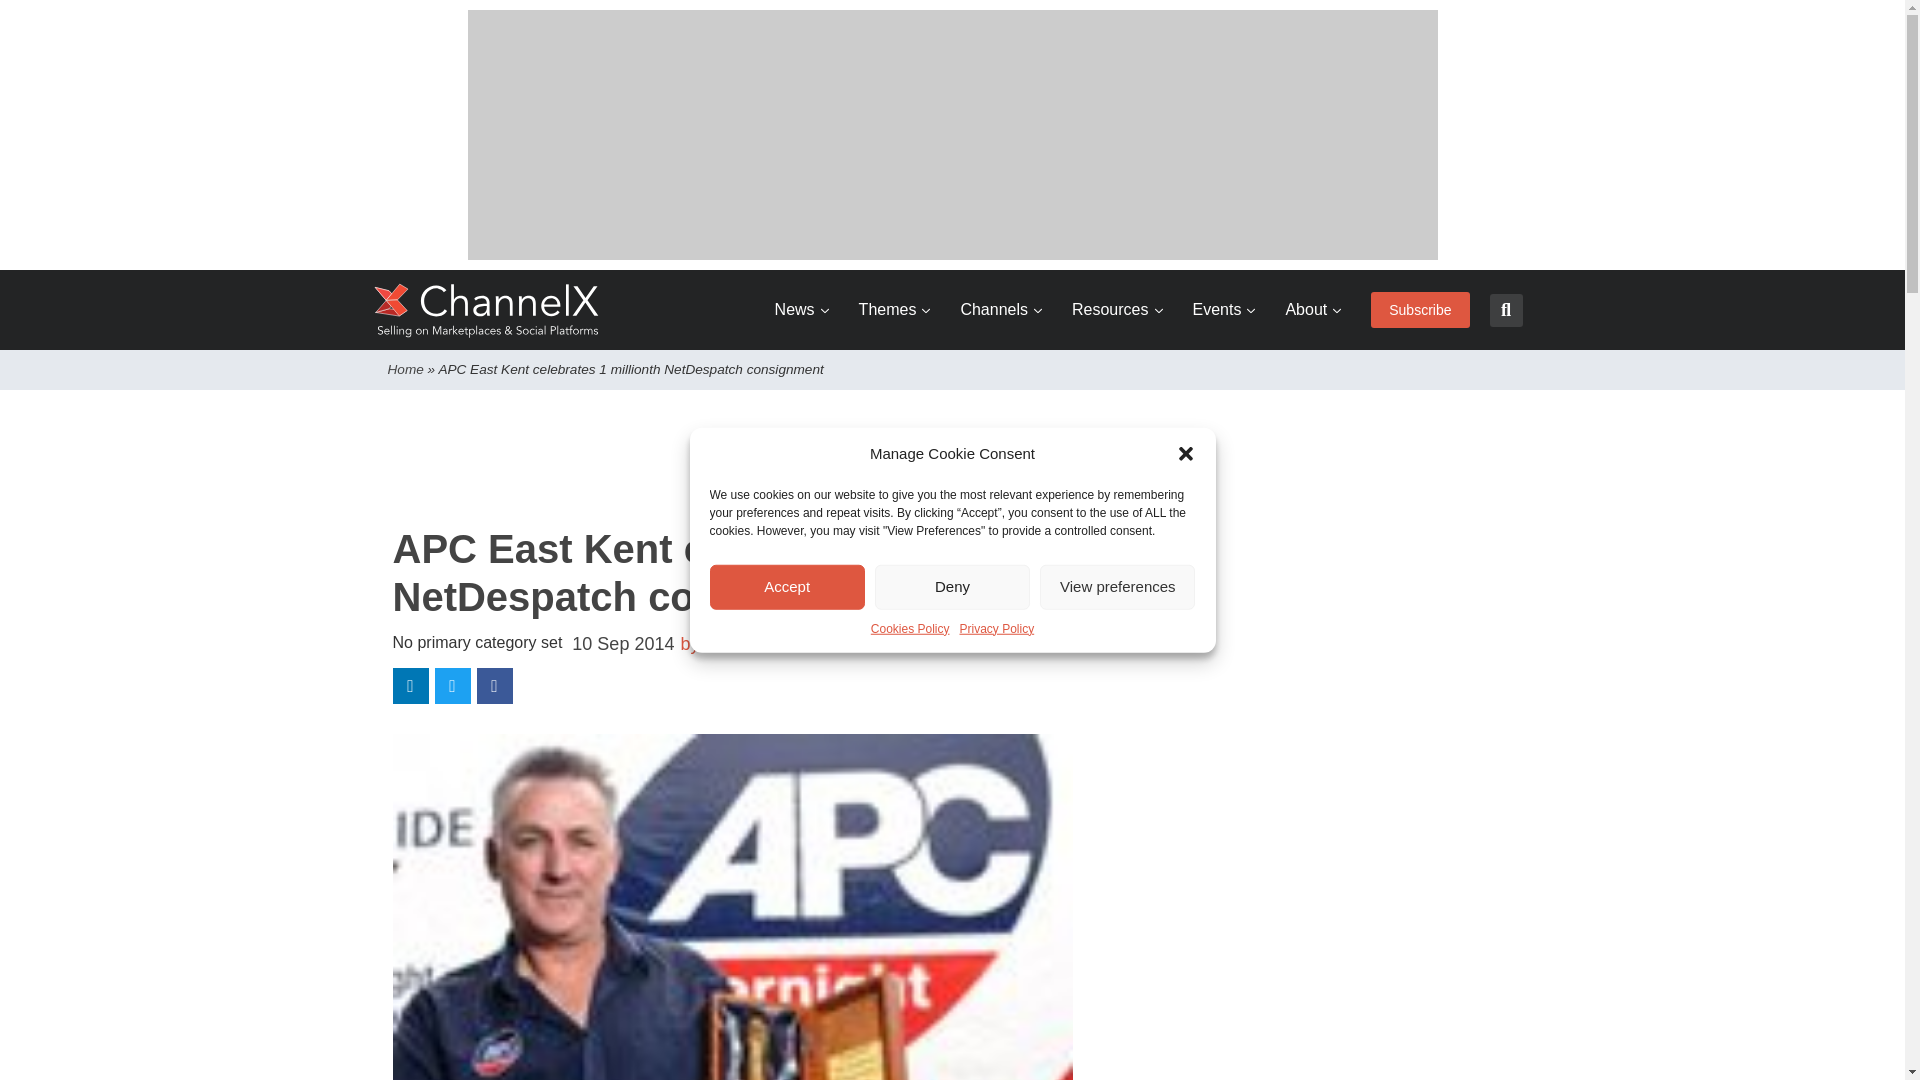 This screenshot has height=1080, width=1920. I want to click on ChannelX Home Page, so click(487, 310).